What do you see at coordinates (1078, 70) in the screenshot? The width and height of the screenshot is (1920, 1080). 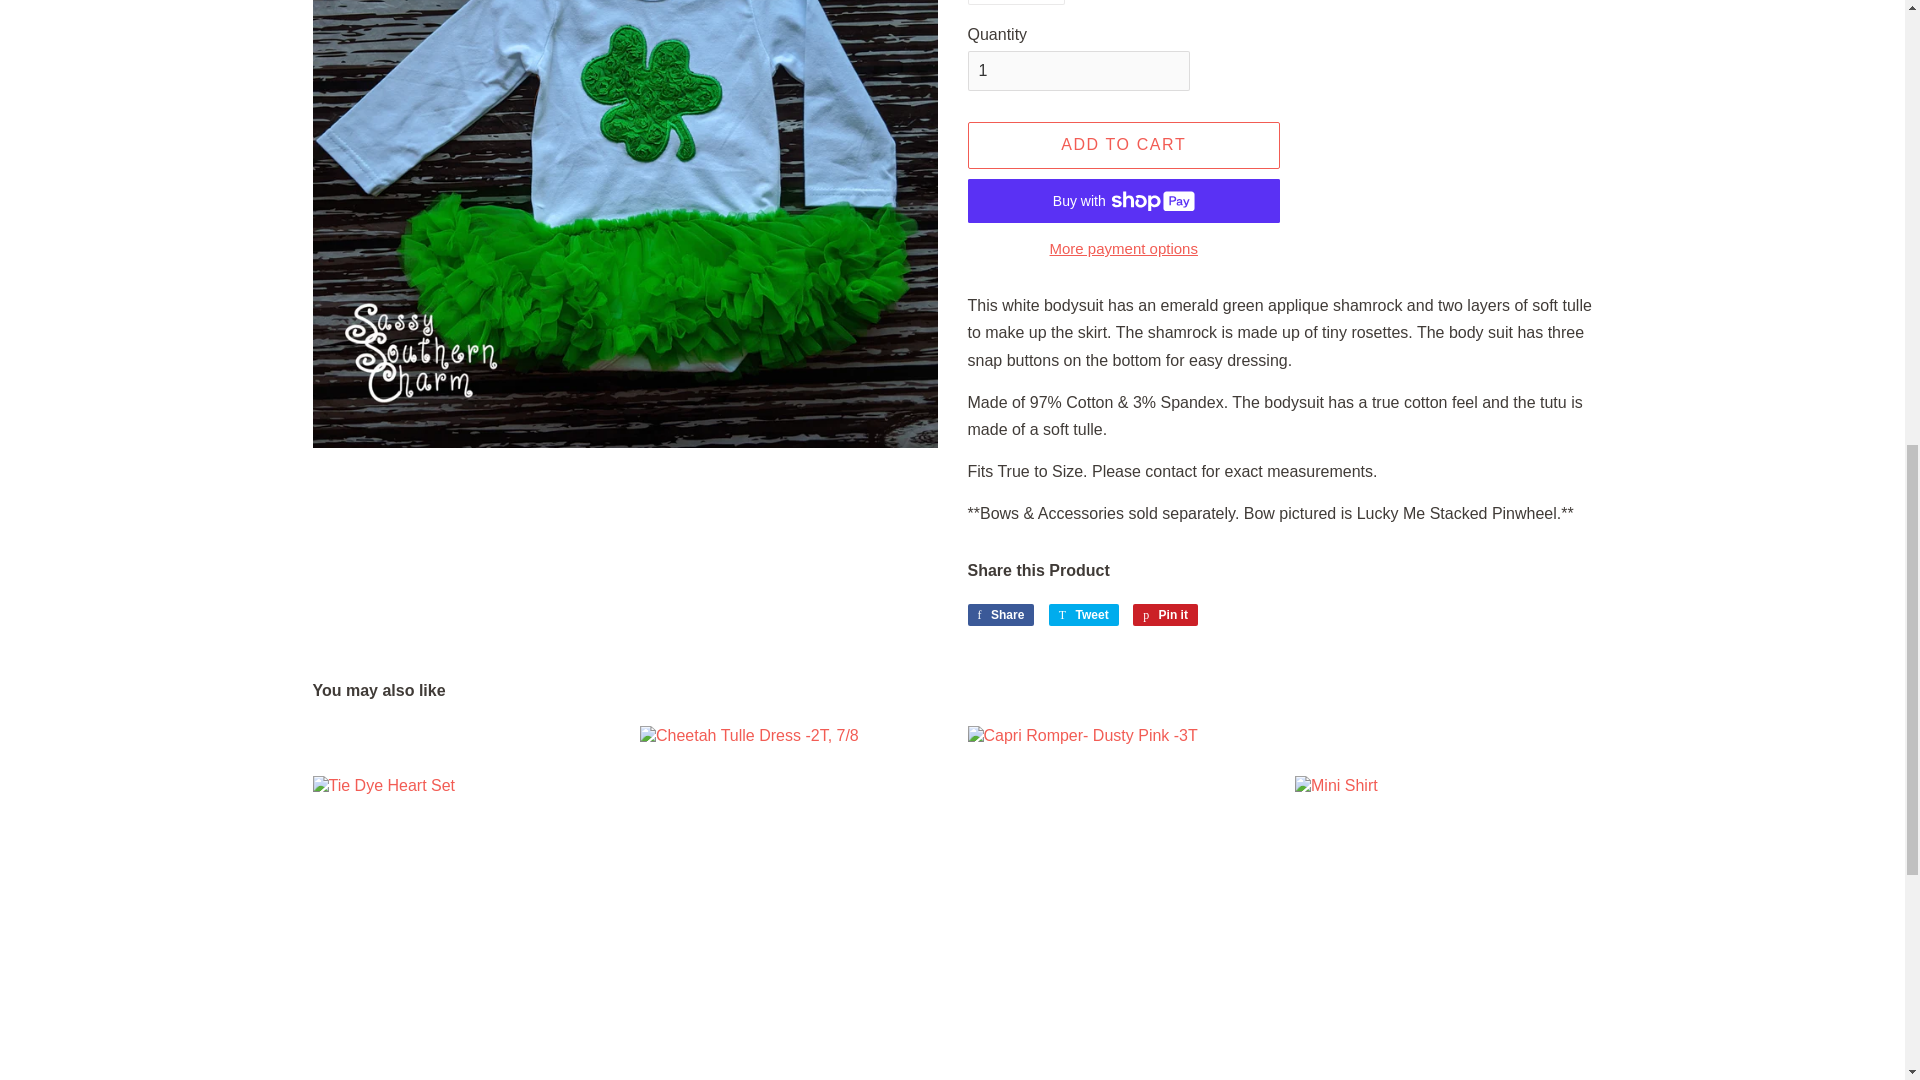 I see `1` at bounding box center [1078, 70].